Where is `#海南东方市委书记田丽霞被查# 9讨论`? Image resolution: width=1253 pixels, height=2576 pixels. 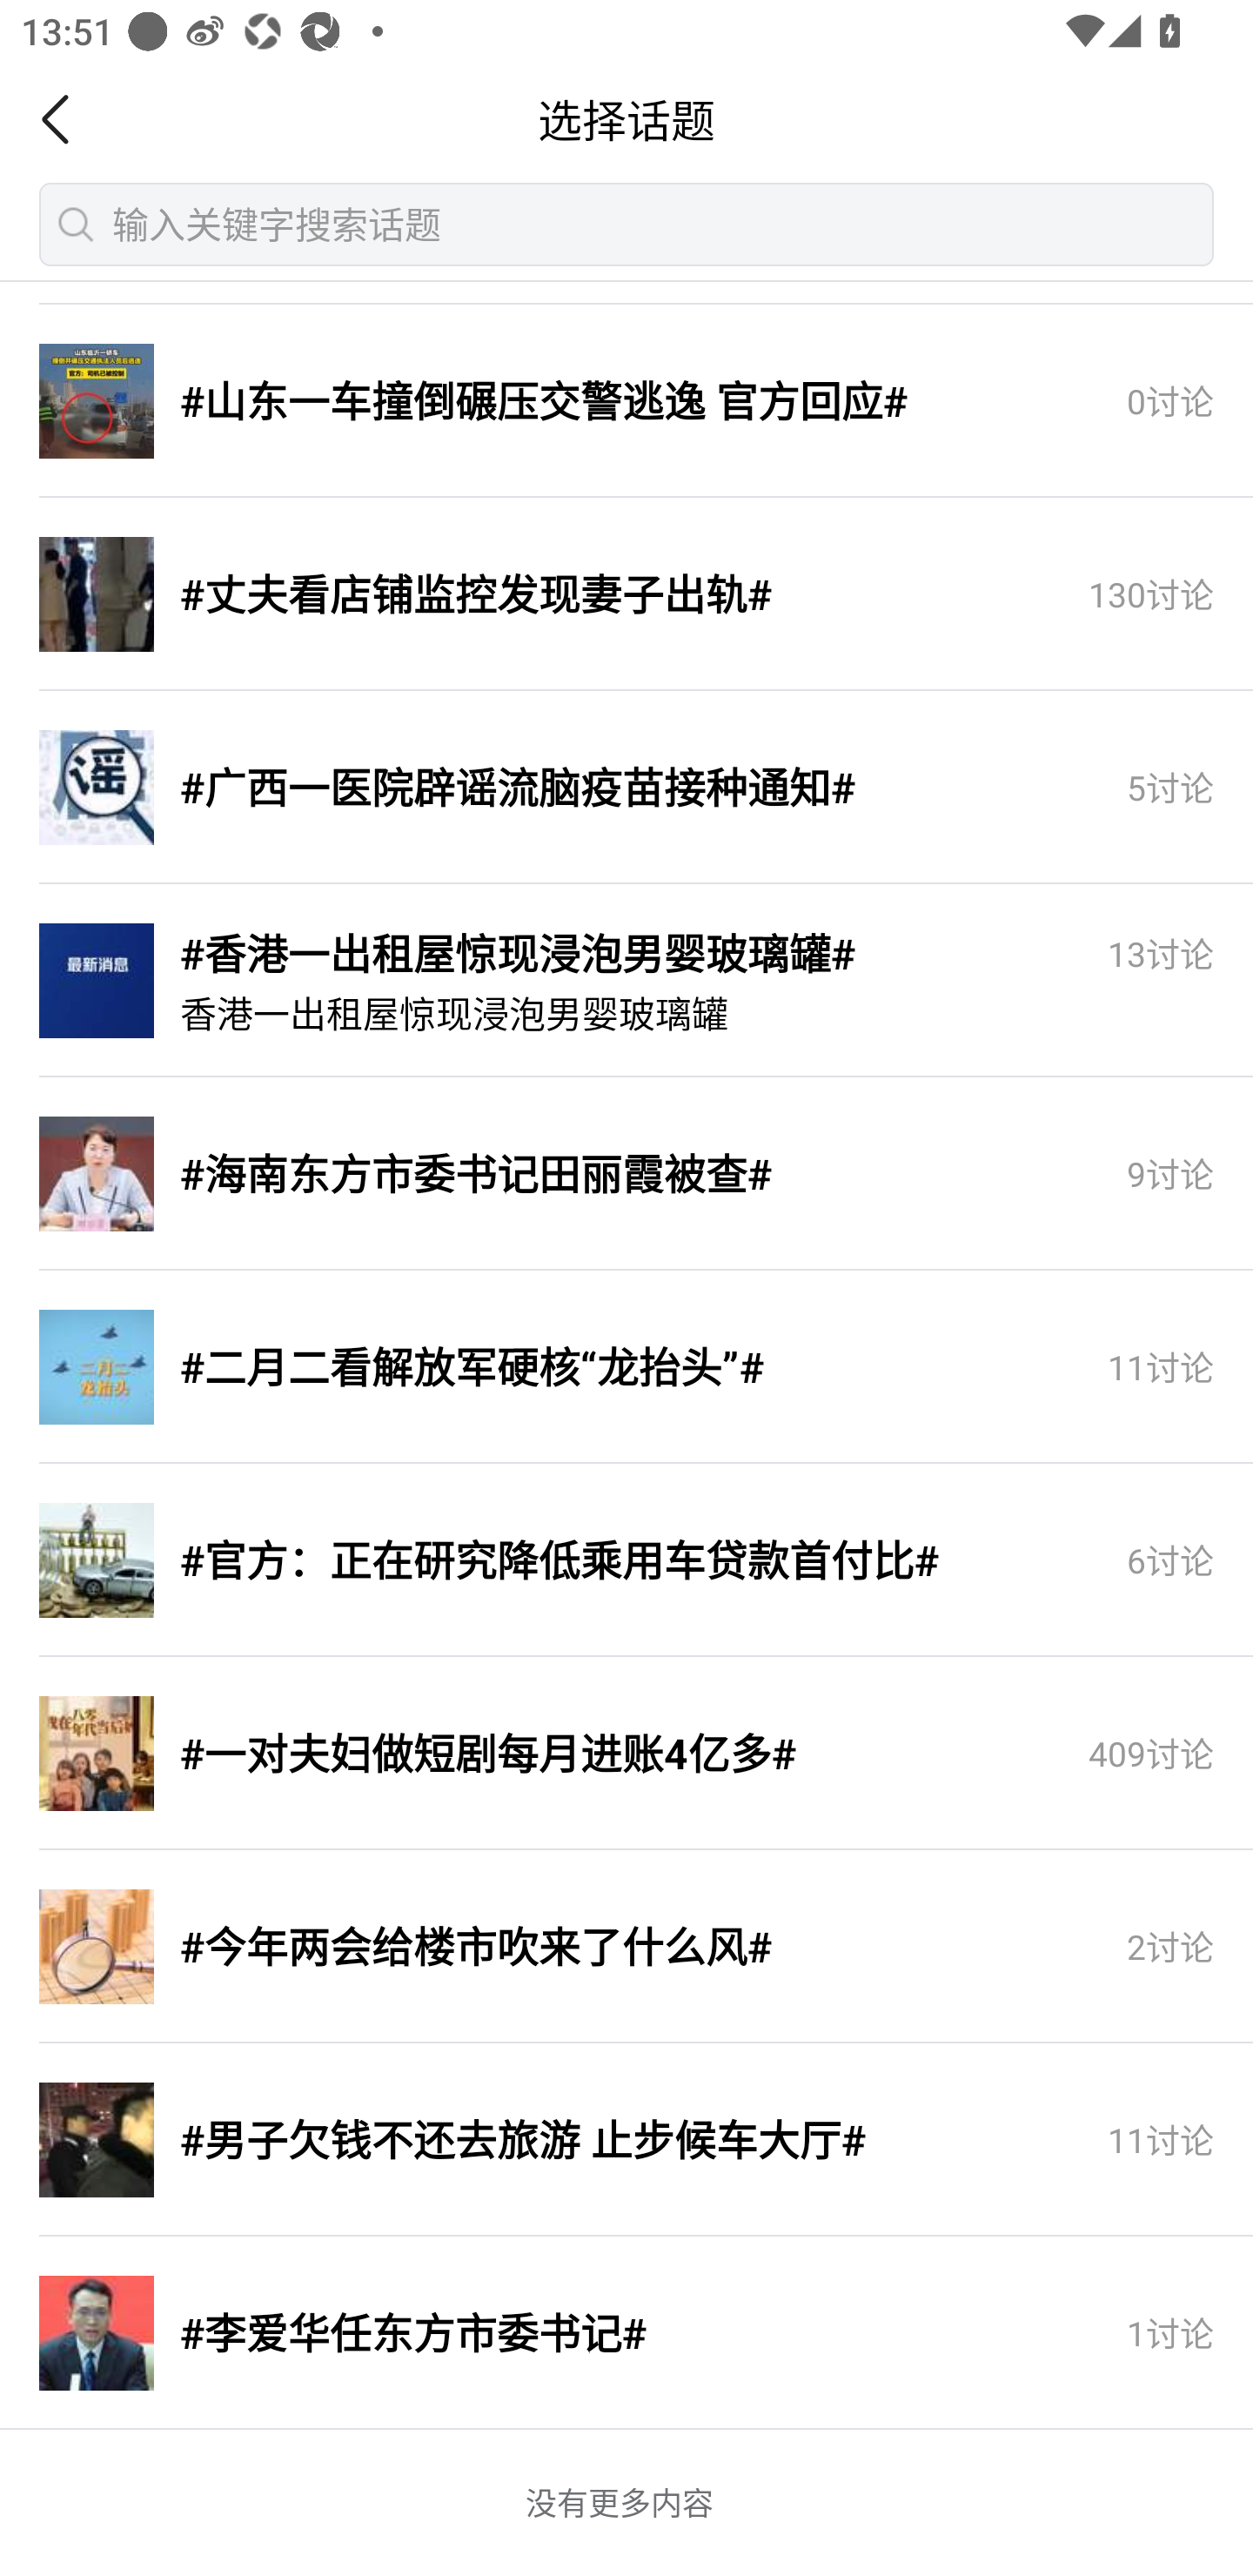 #海南东方市委书记田丽霞被查# 9讨论 is located at coordinates (626, 1173).